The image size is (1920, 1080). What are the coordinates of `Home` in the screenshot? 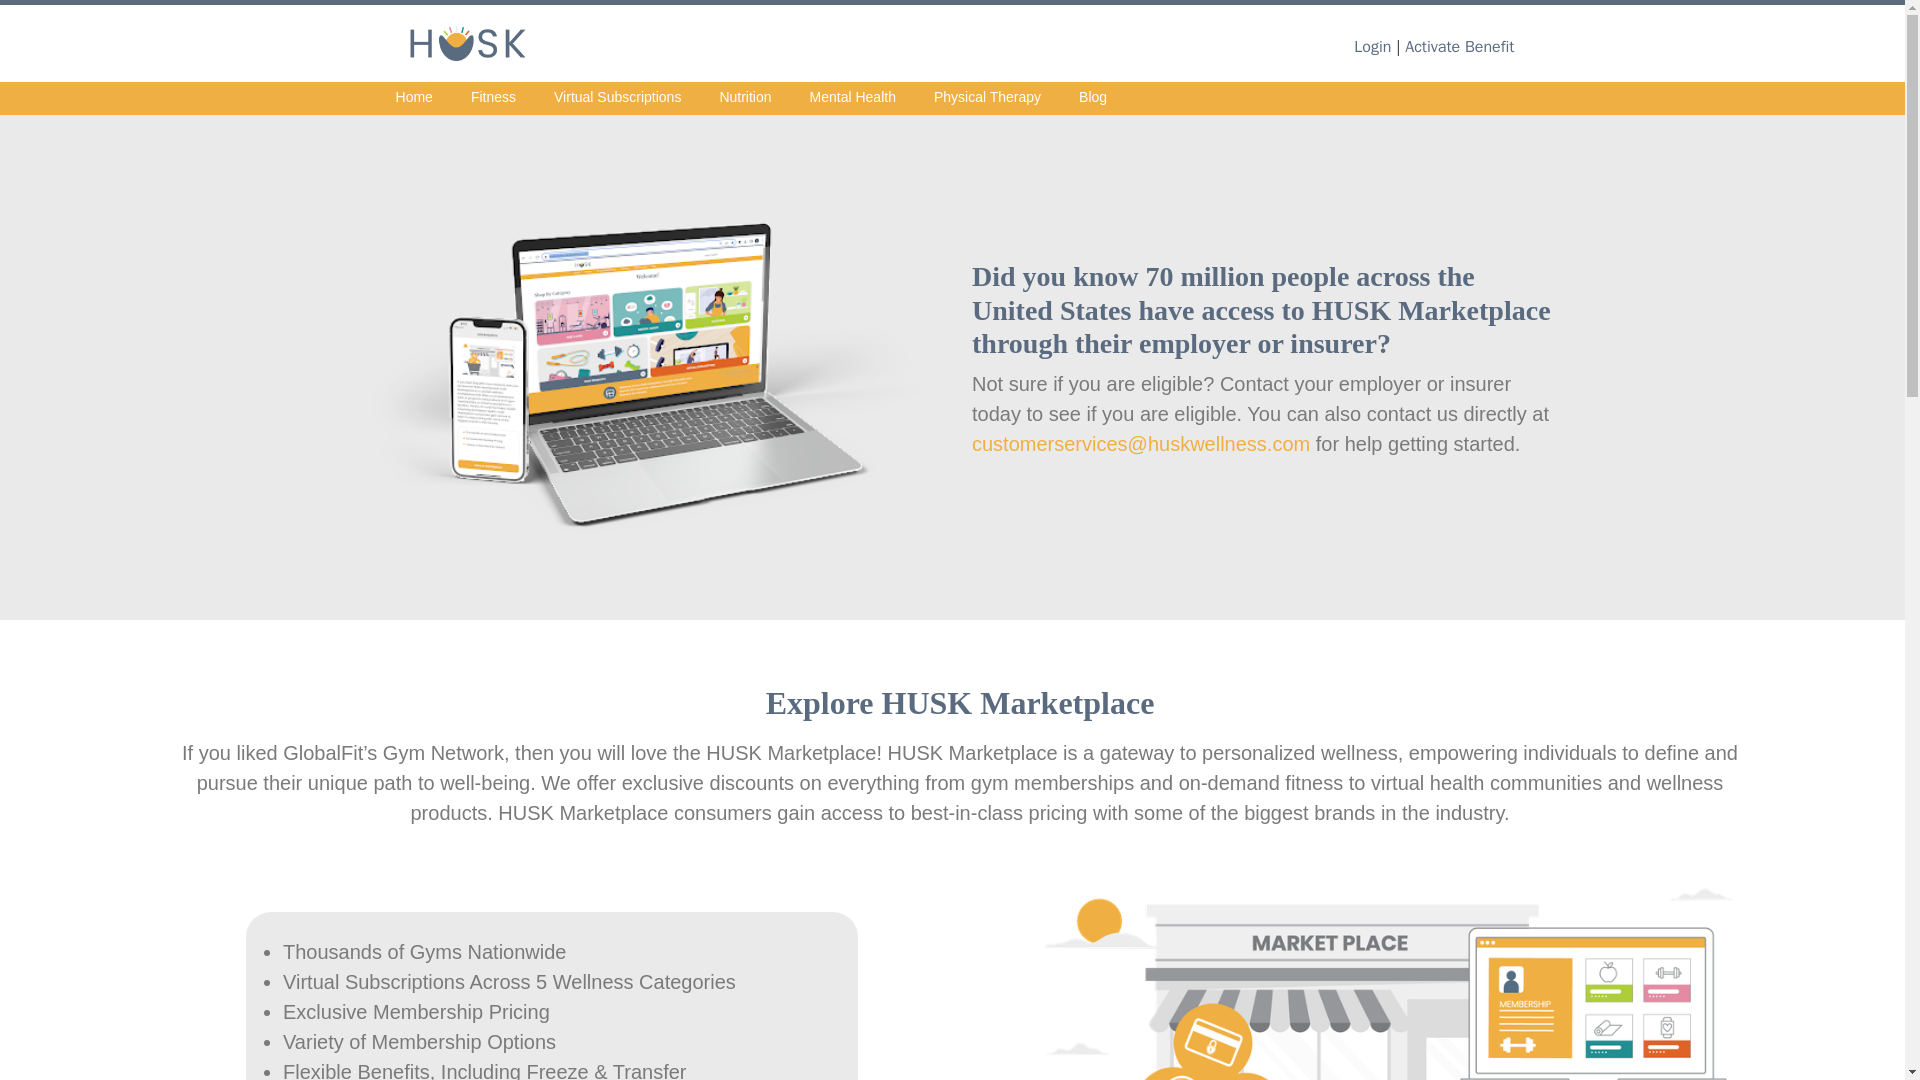 It's located at (414, 98).